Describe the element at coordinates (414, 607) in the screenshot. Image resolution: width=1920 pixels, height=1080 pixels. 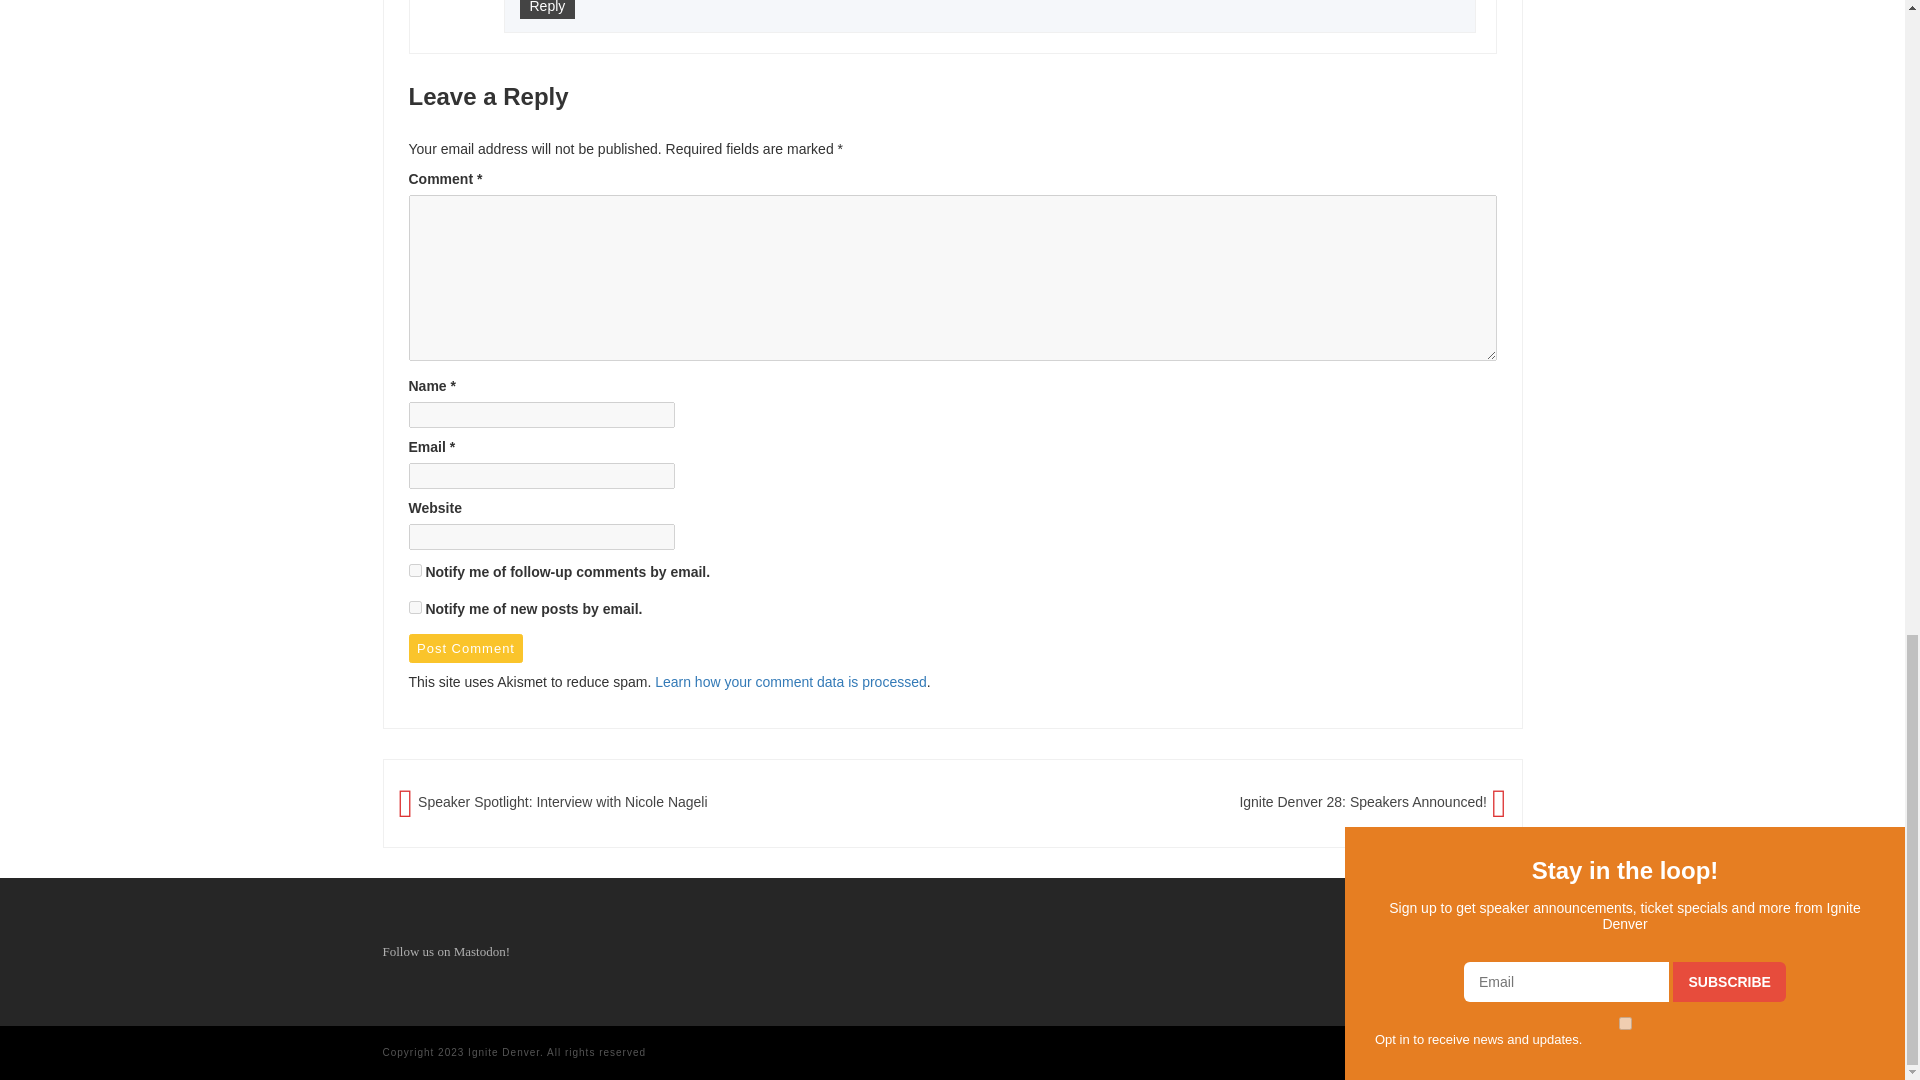
I see `subscribe` at that location.